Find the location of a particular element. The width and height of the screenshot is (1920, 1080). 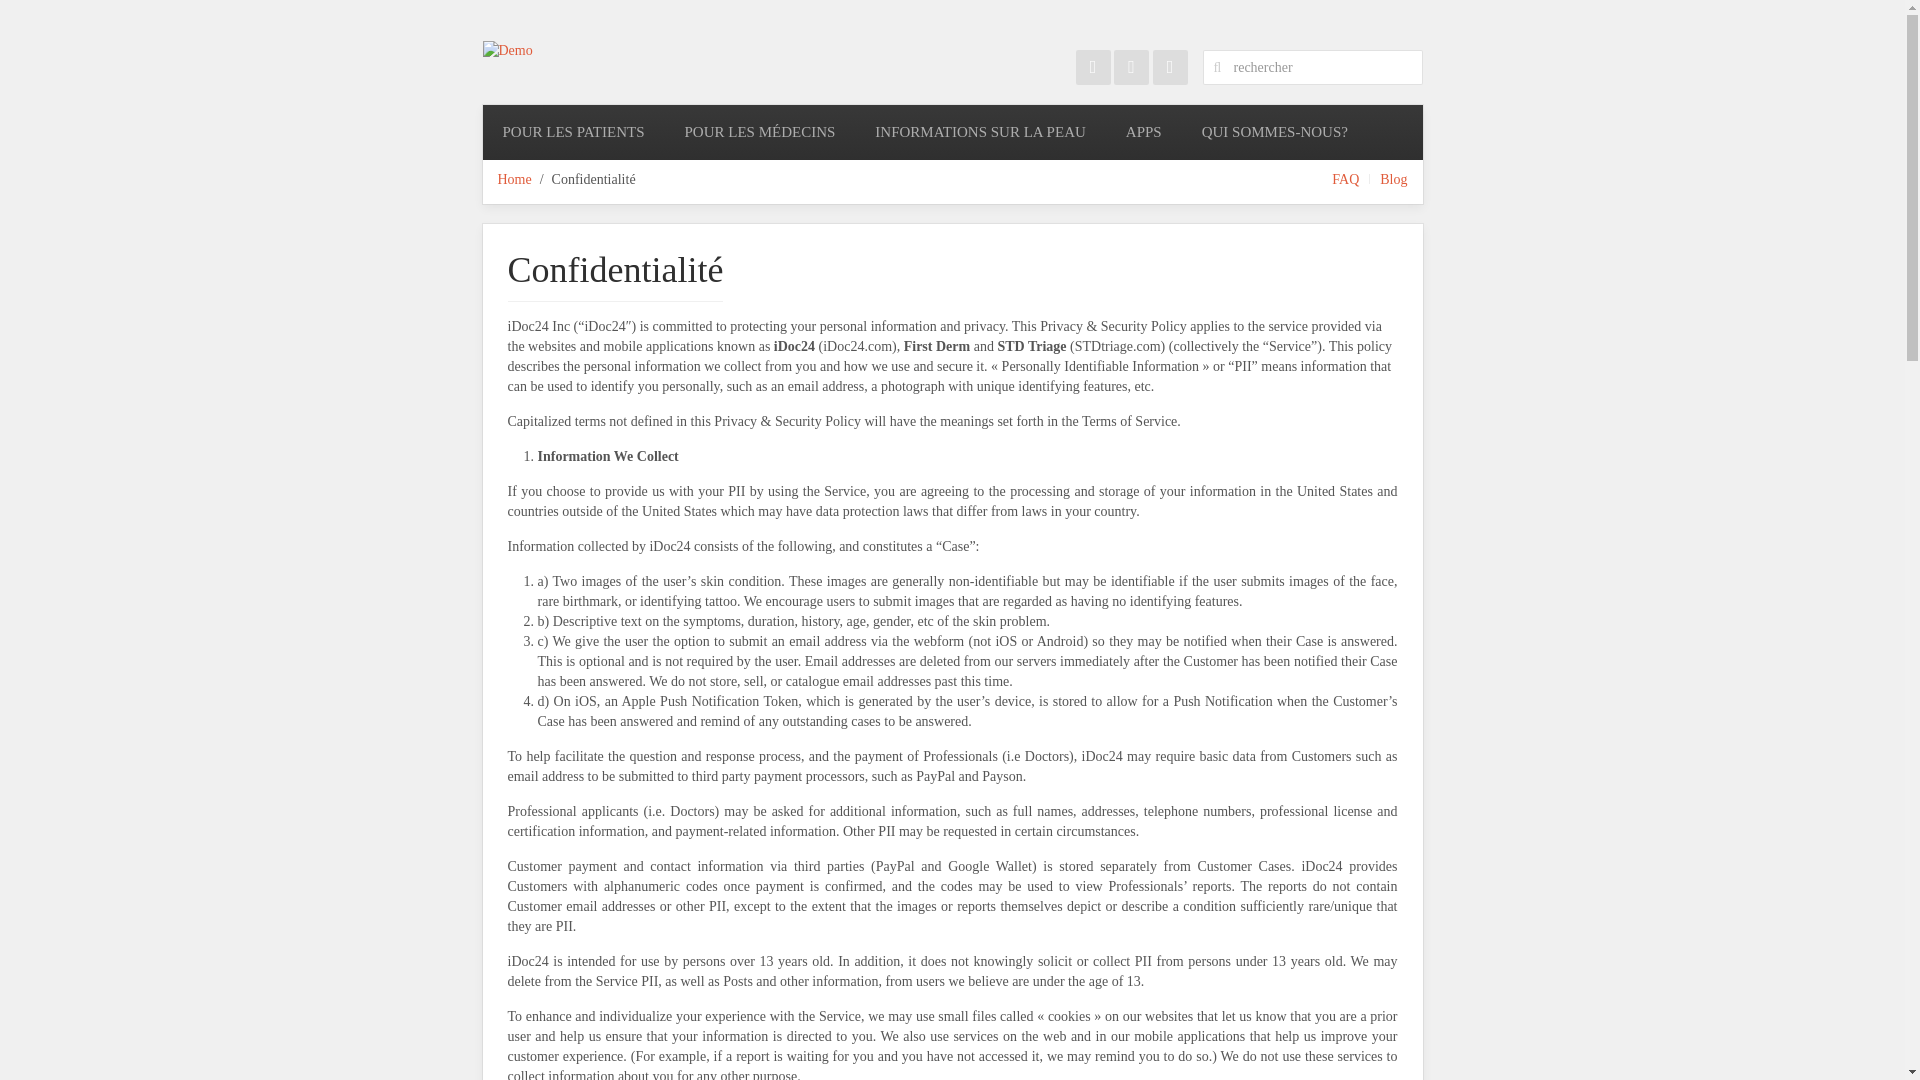

INFORMATIONS SUR LA PEAU is located at coordinates (980, 132).